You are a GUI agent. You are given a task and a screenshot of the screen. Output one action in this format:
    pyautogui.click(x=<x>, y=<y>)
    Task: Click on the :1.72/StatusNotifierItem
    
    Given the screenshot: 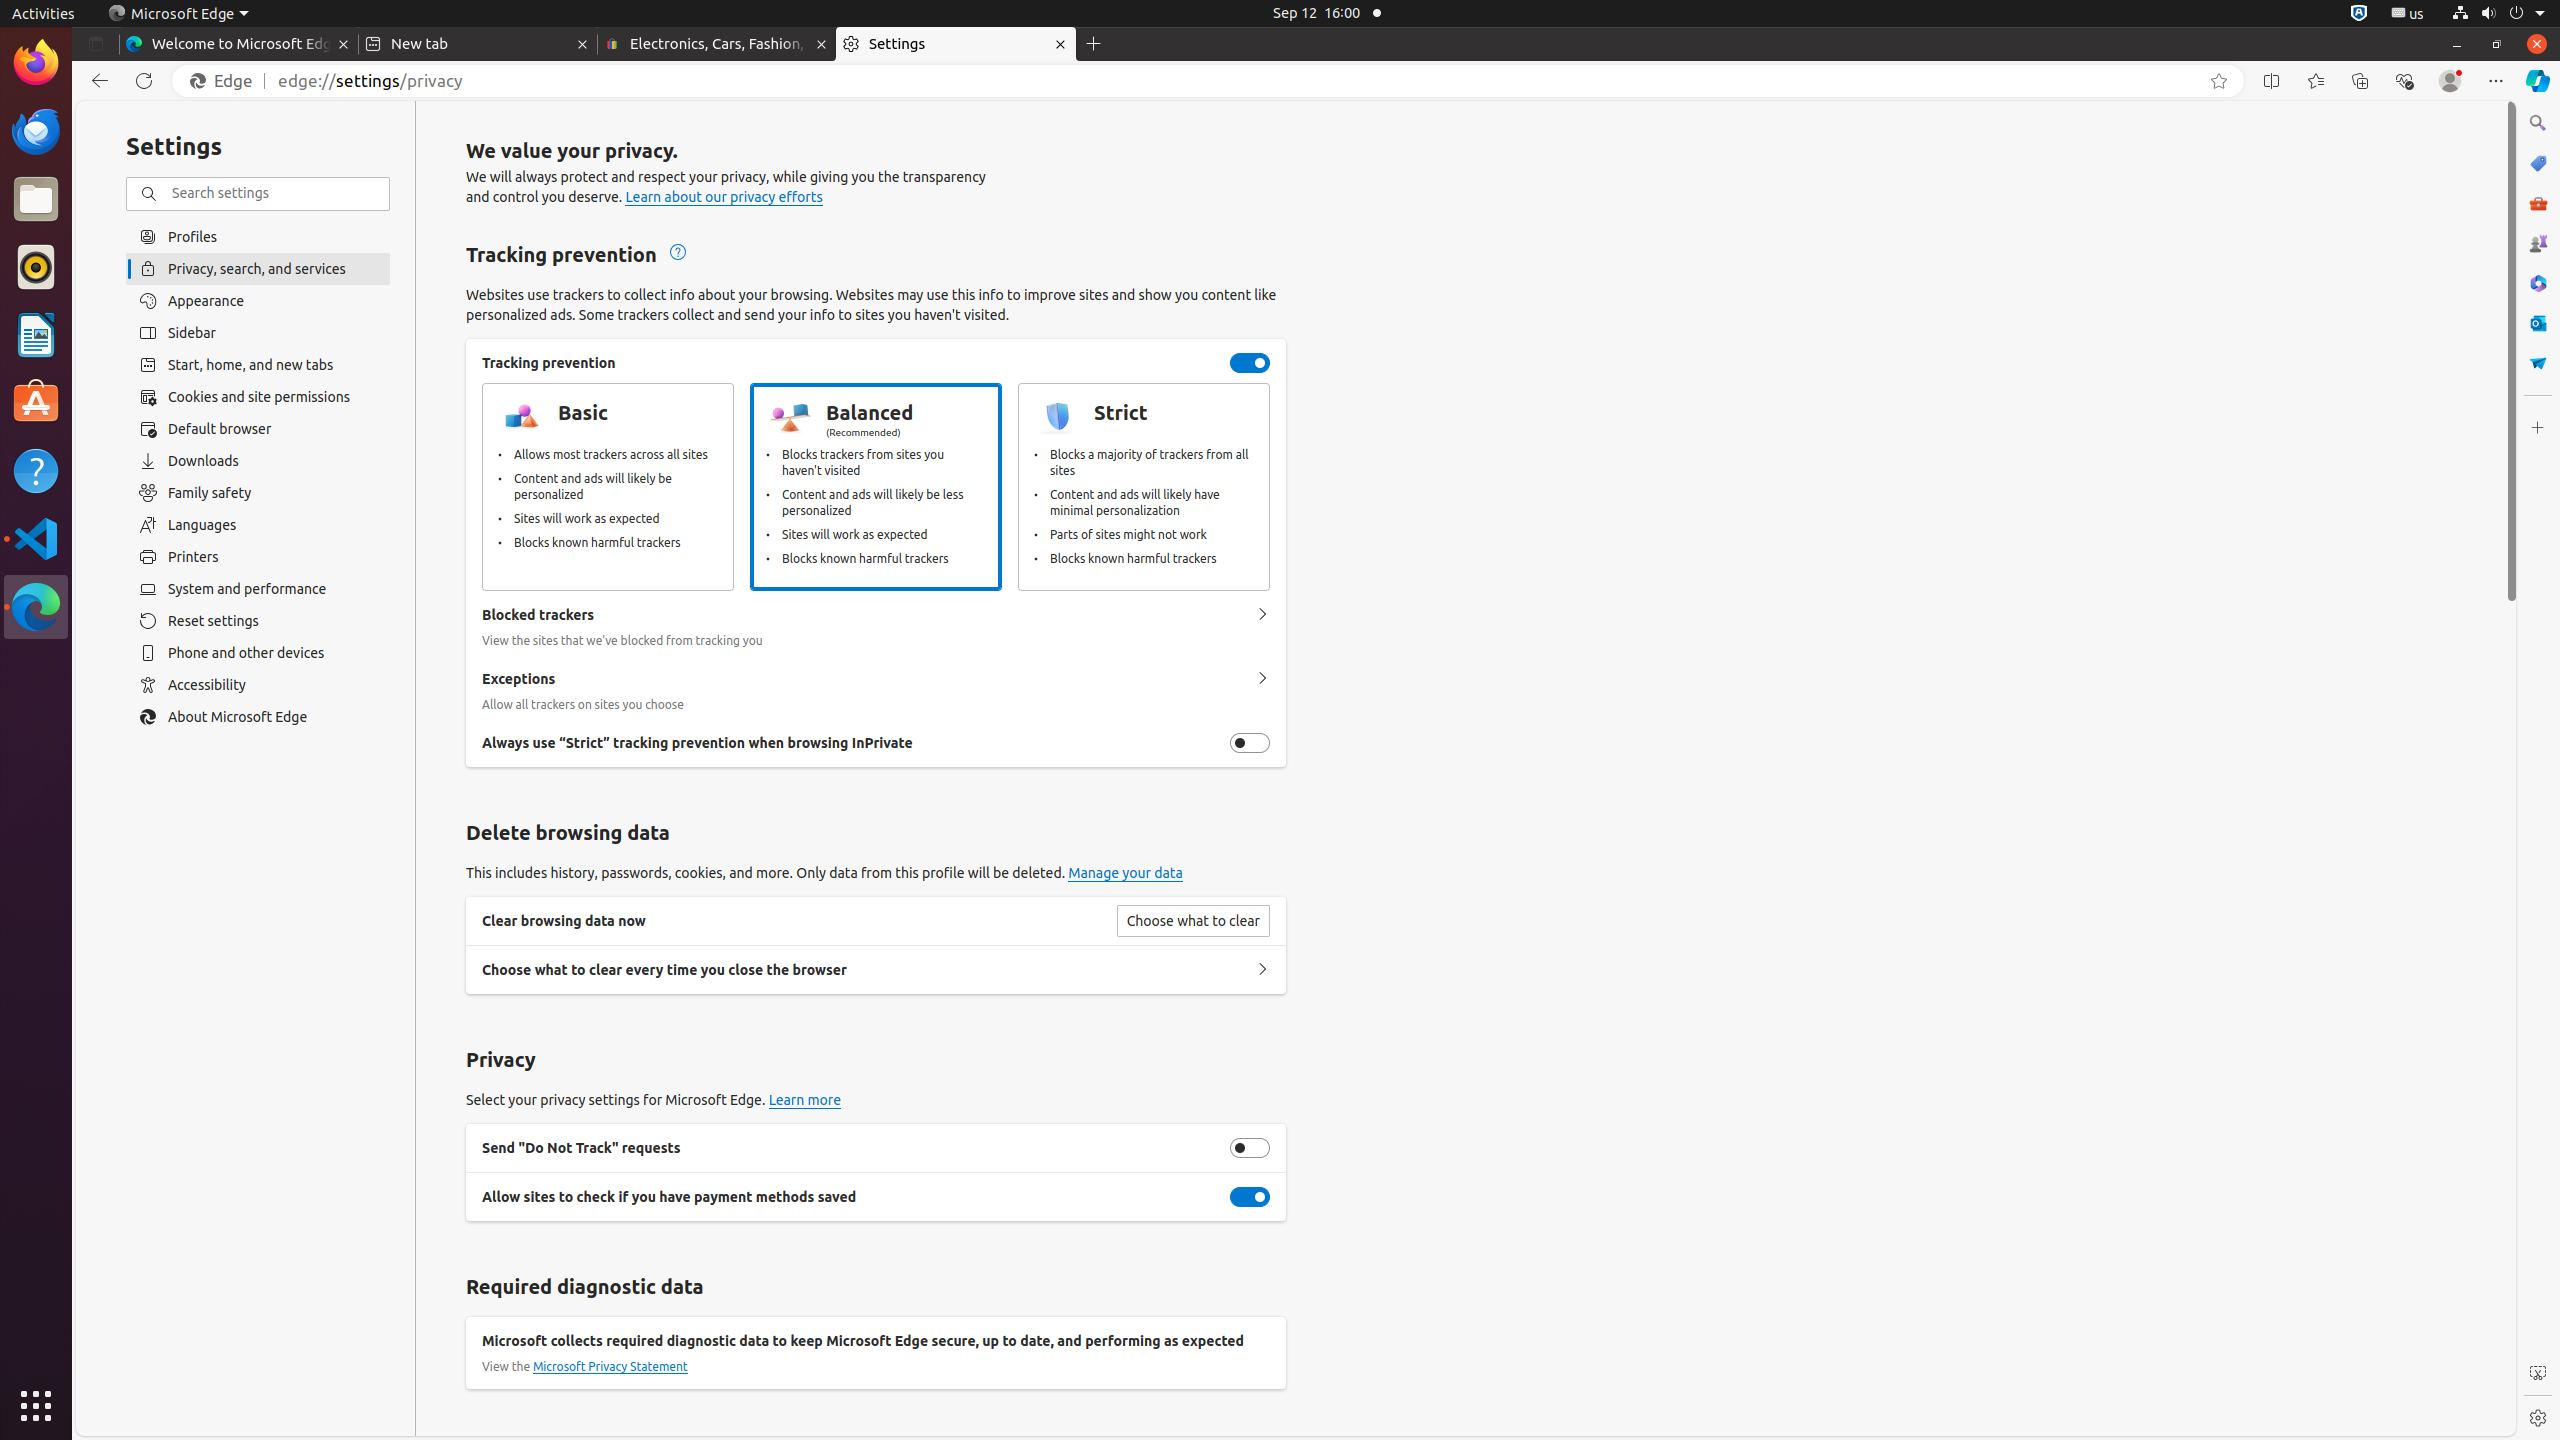 What is the action you would take?
    pyautogui.click(x=2359, y=14)
    